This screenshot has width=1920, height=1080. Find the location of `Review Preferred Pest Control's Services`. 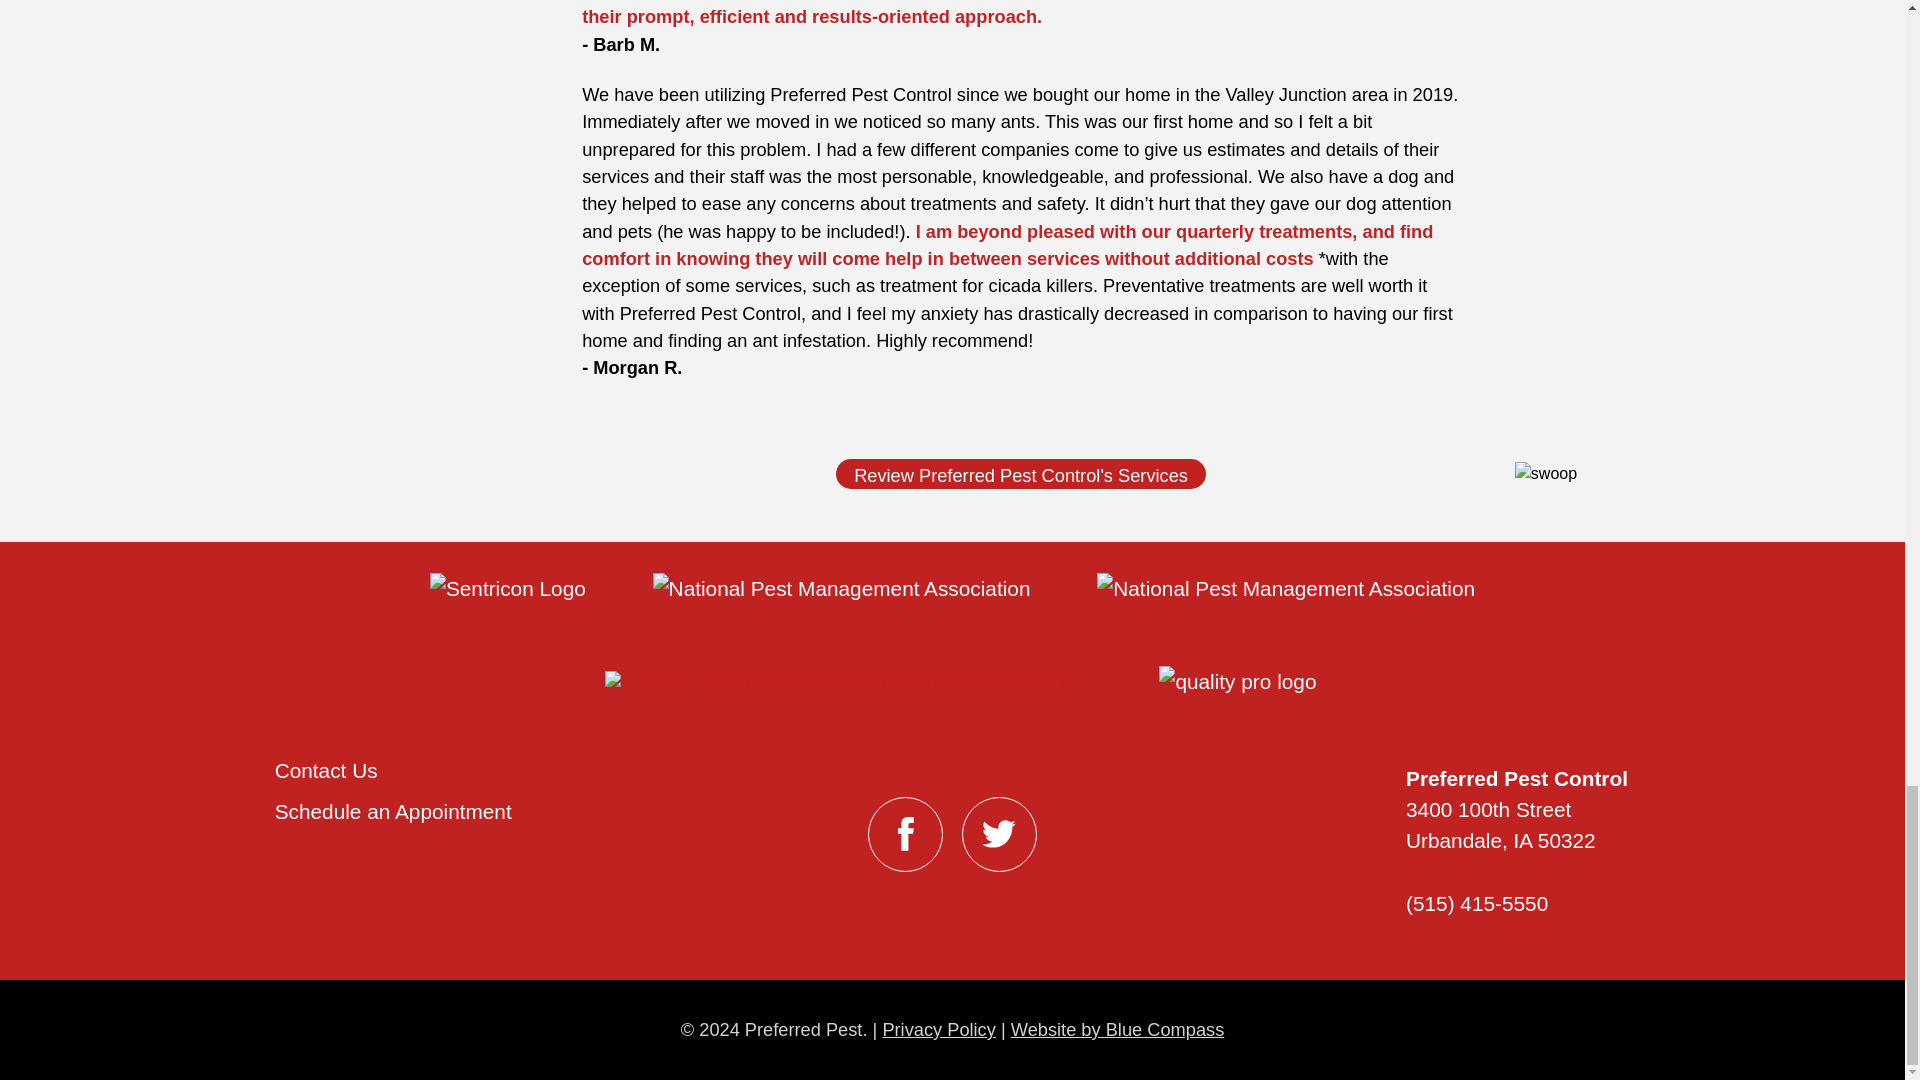

Review Preferred Pest Control's Services is located at coordinates (1020, 474).